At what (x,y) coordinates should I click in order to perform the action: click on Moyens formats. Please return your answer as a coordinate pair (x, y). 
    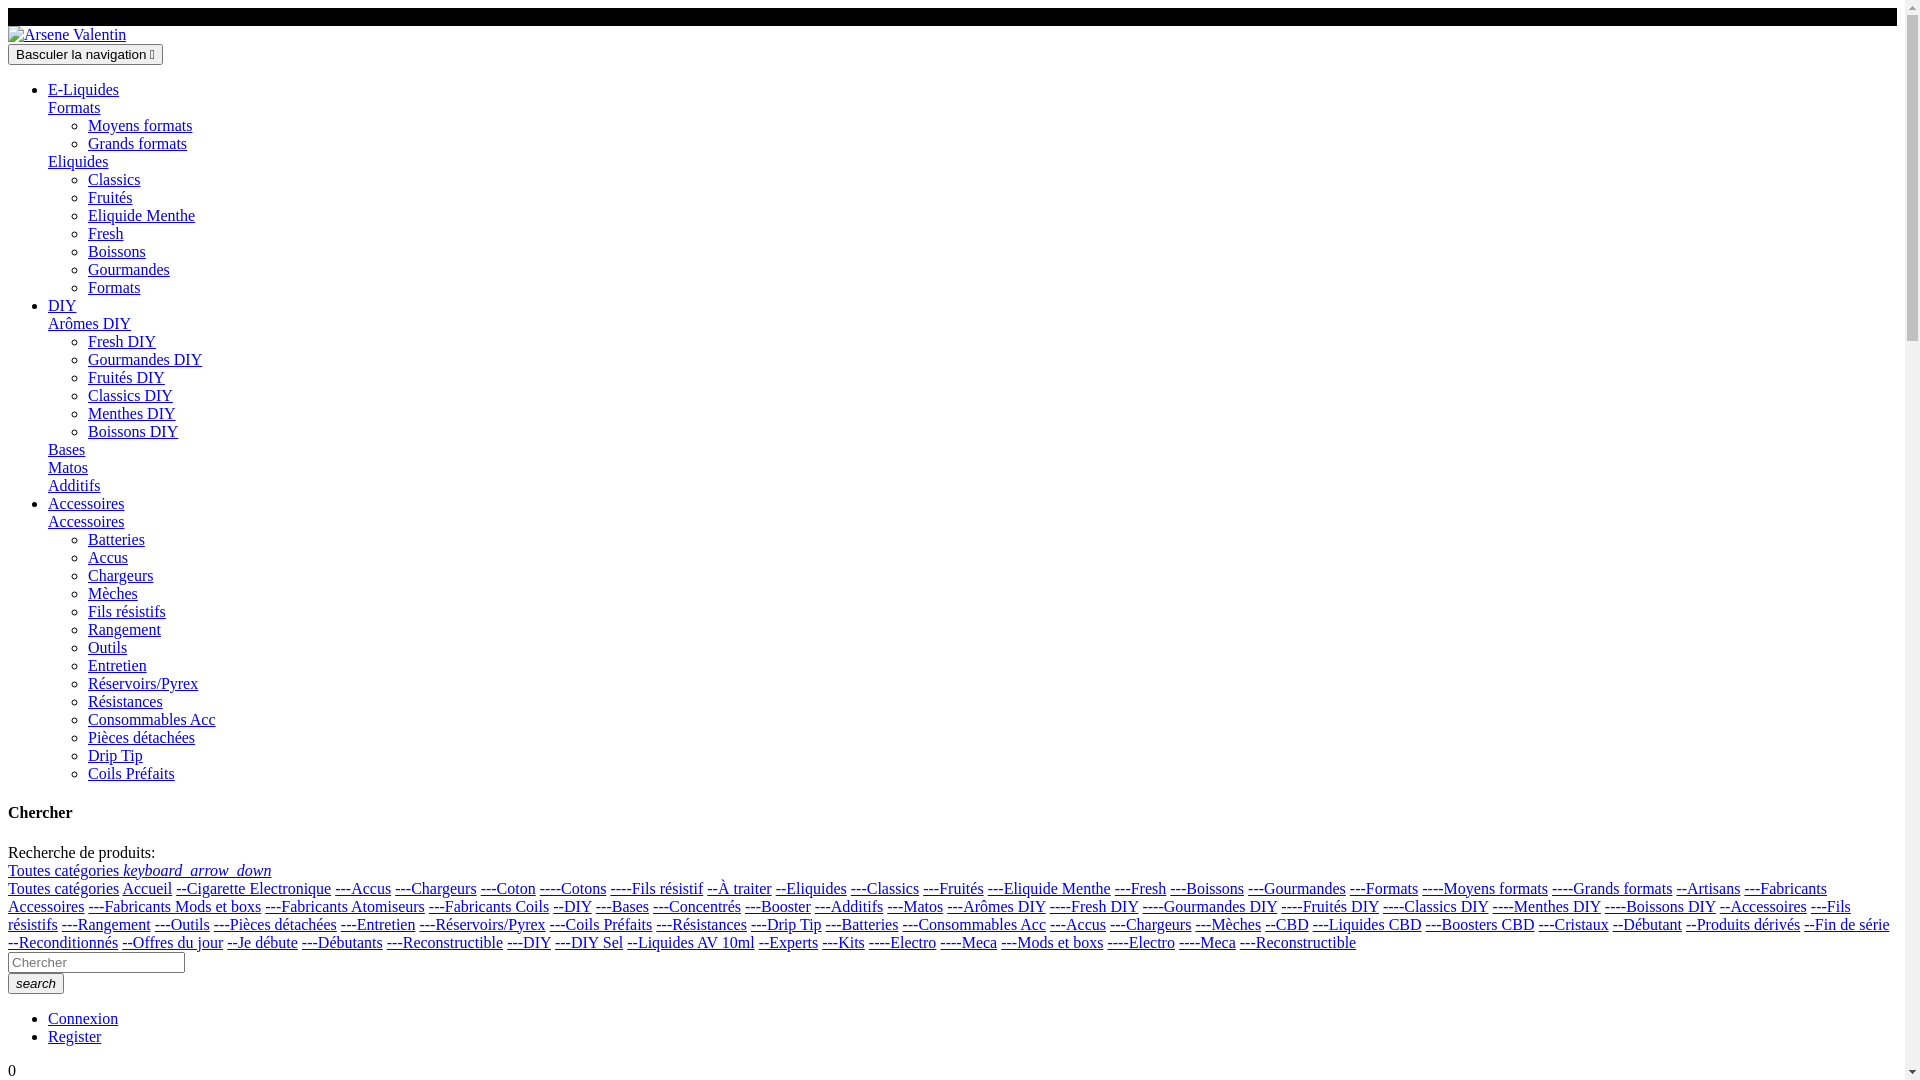
    Looking at the image, I should click on (140, 126).